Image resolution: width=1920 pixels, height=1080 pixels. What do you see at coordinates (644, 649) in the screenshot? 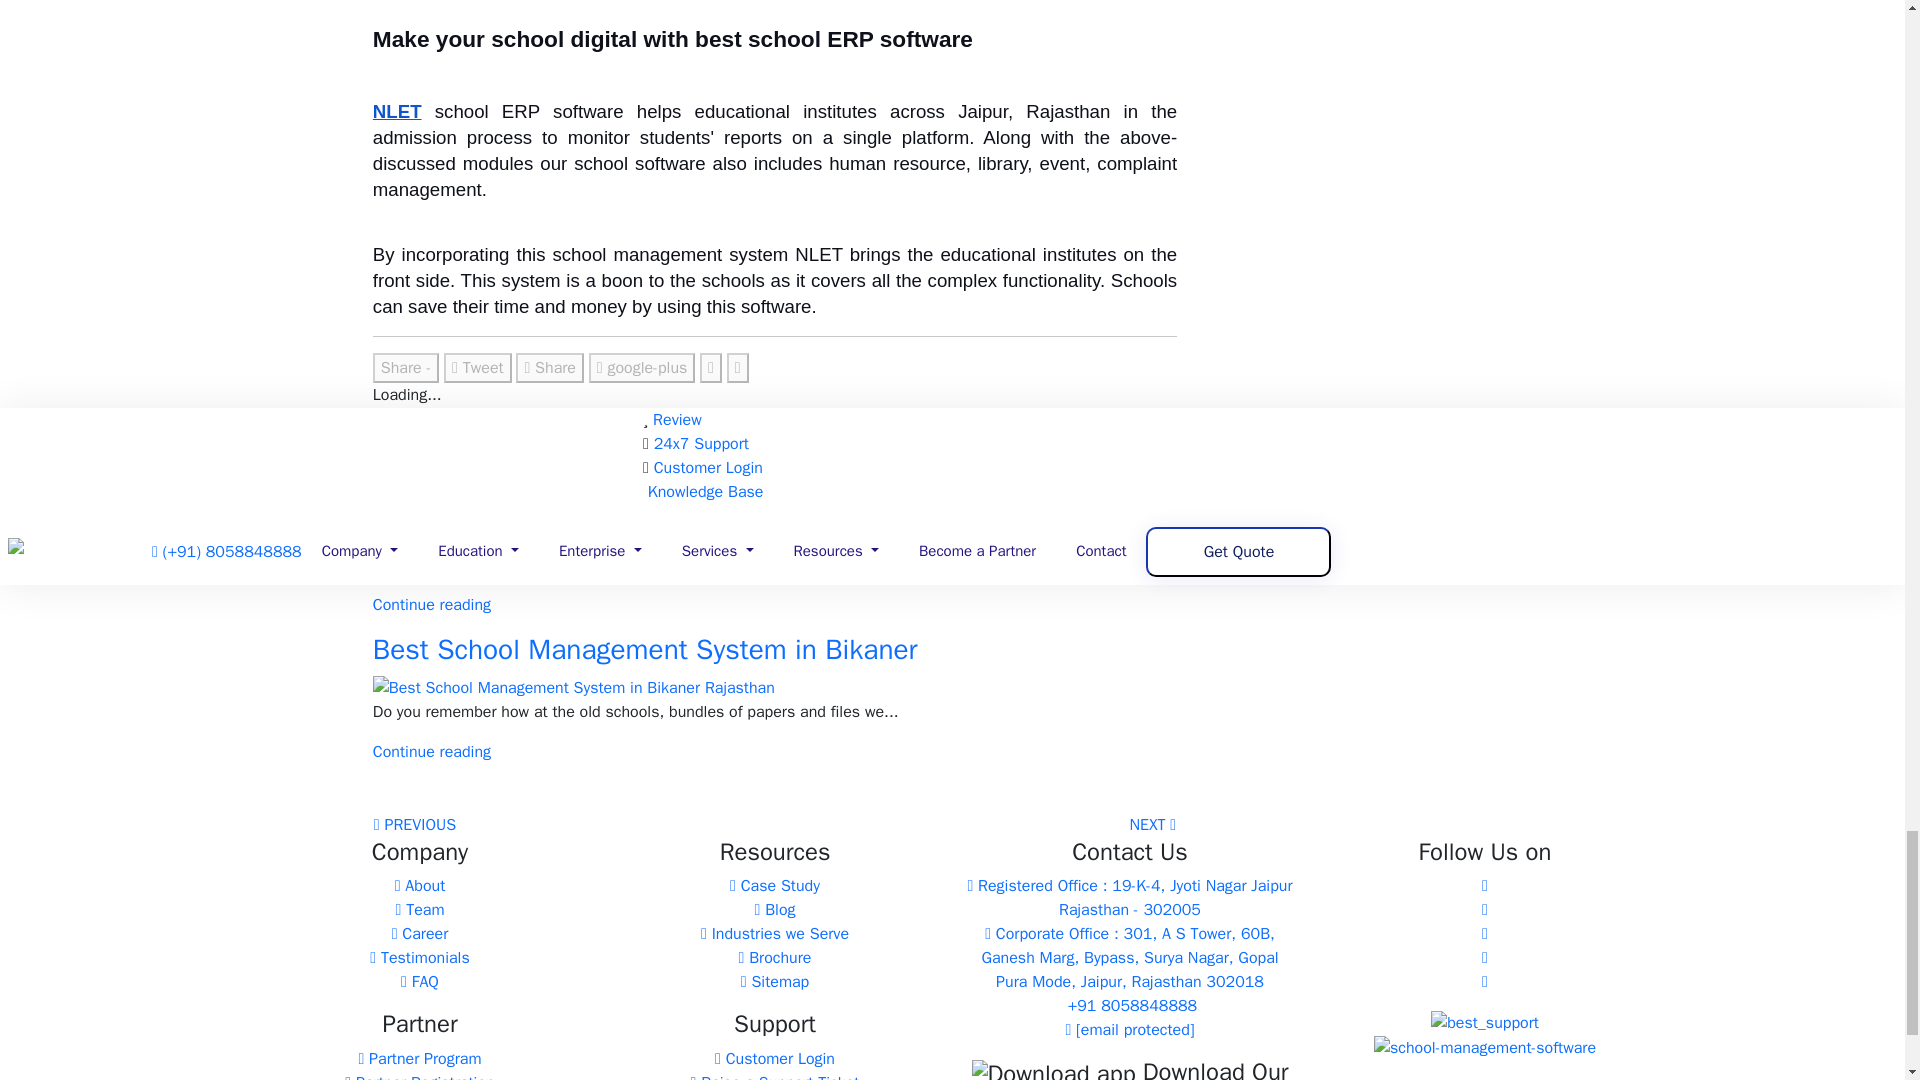
I see `Best School Management System in Bikaner` at bounding box center [644, 649].